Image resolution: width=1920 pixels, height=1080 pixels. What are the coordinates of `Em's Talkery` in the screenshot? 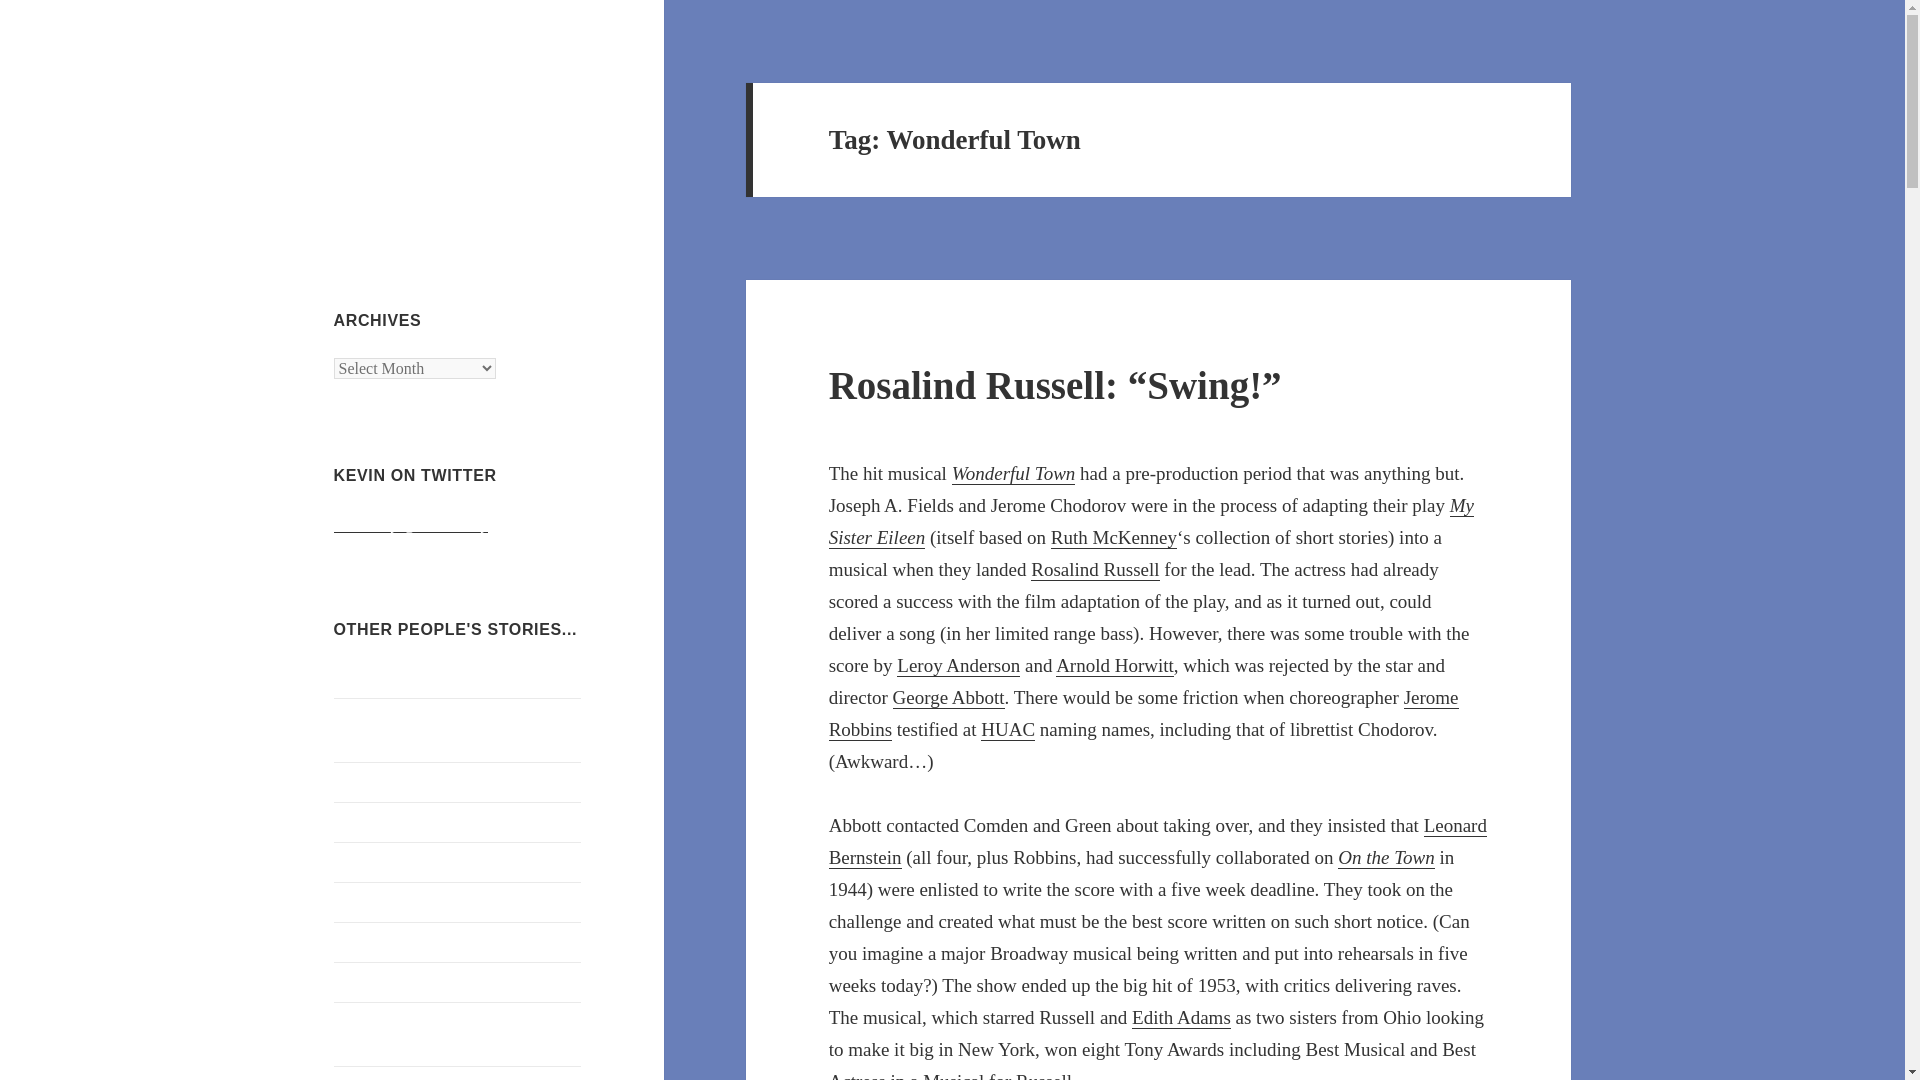 It's located at (376, 1078).